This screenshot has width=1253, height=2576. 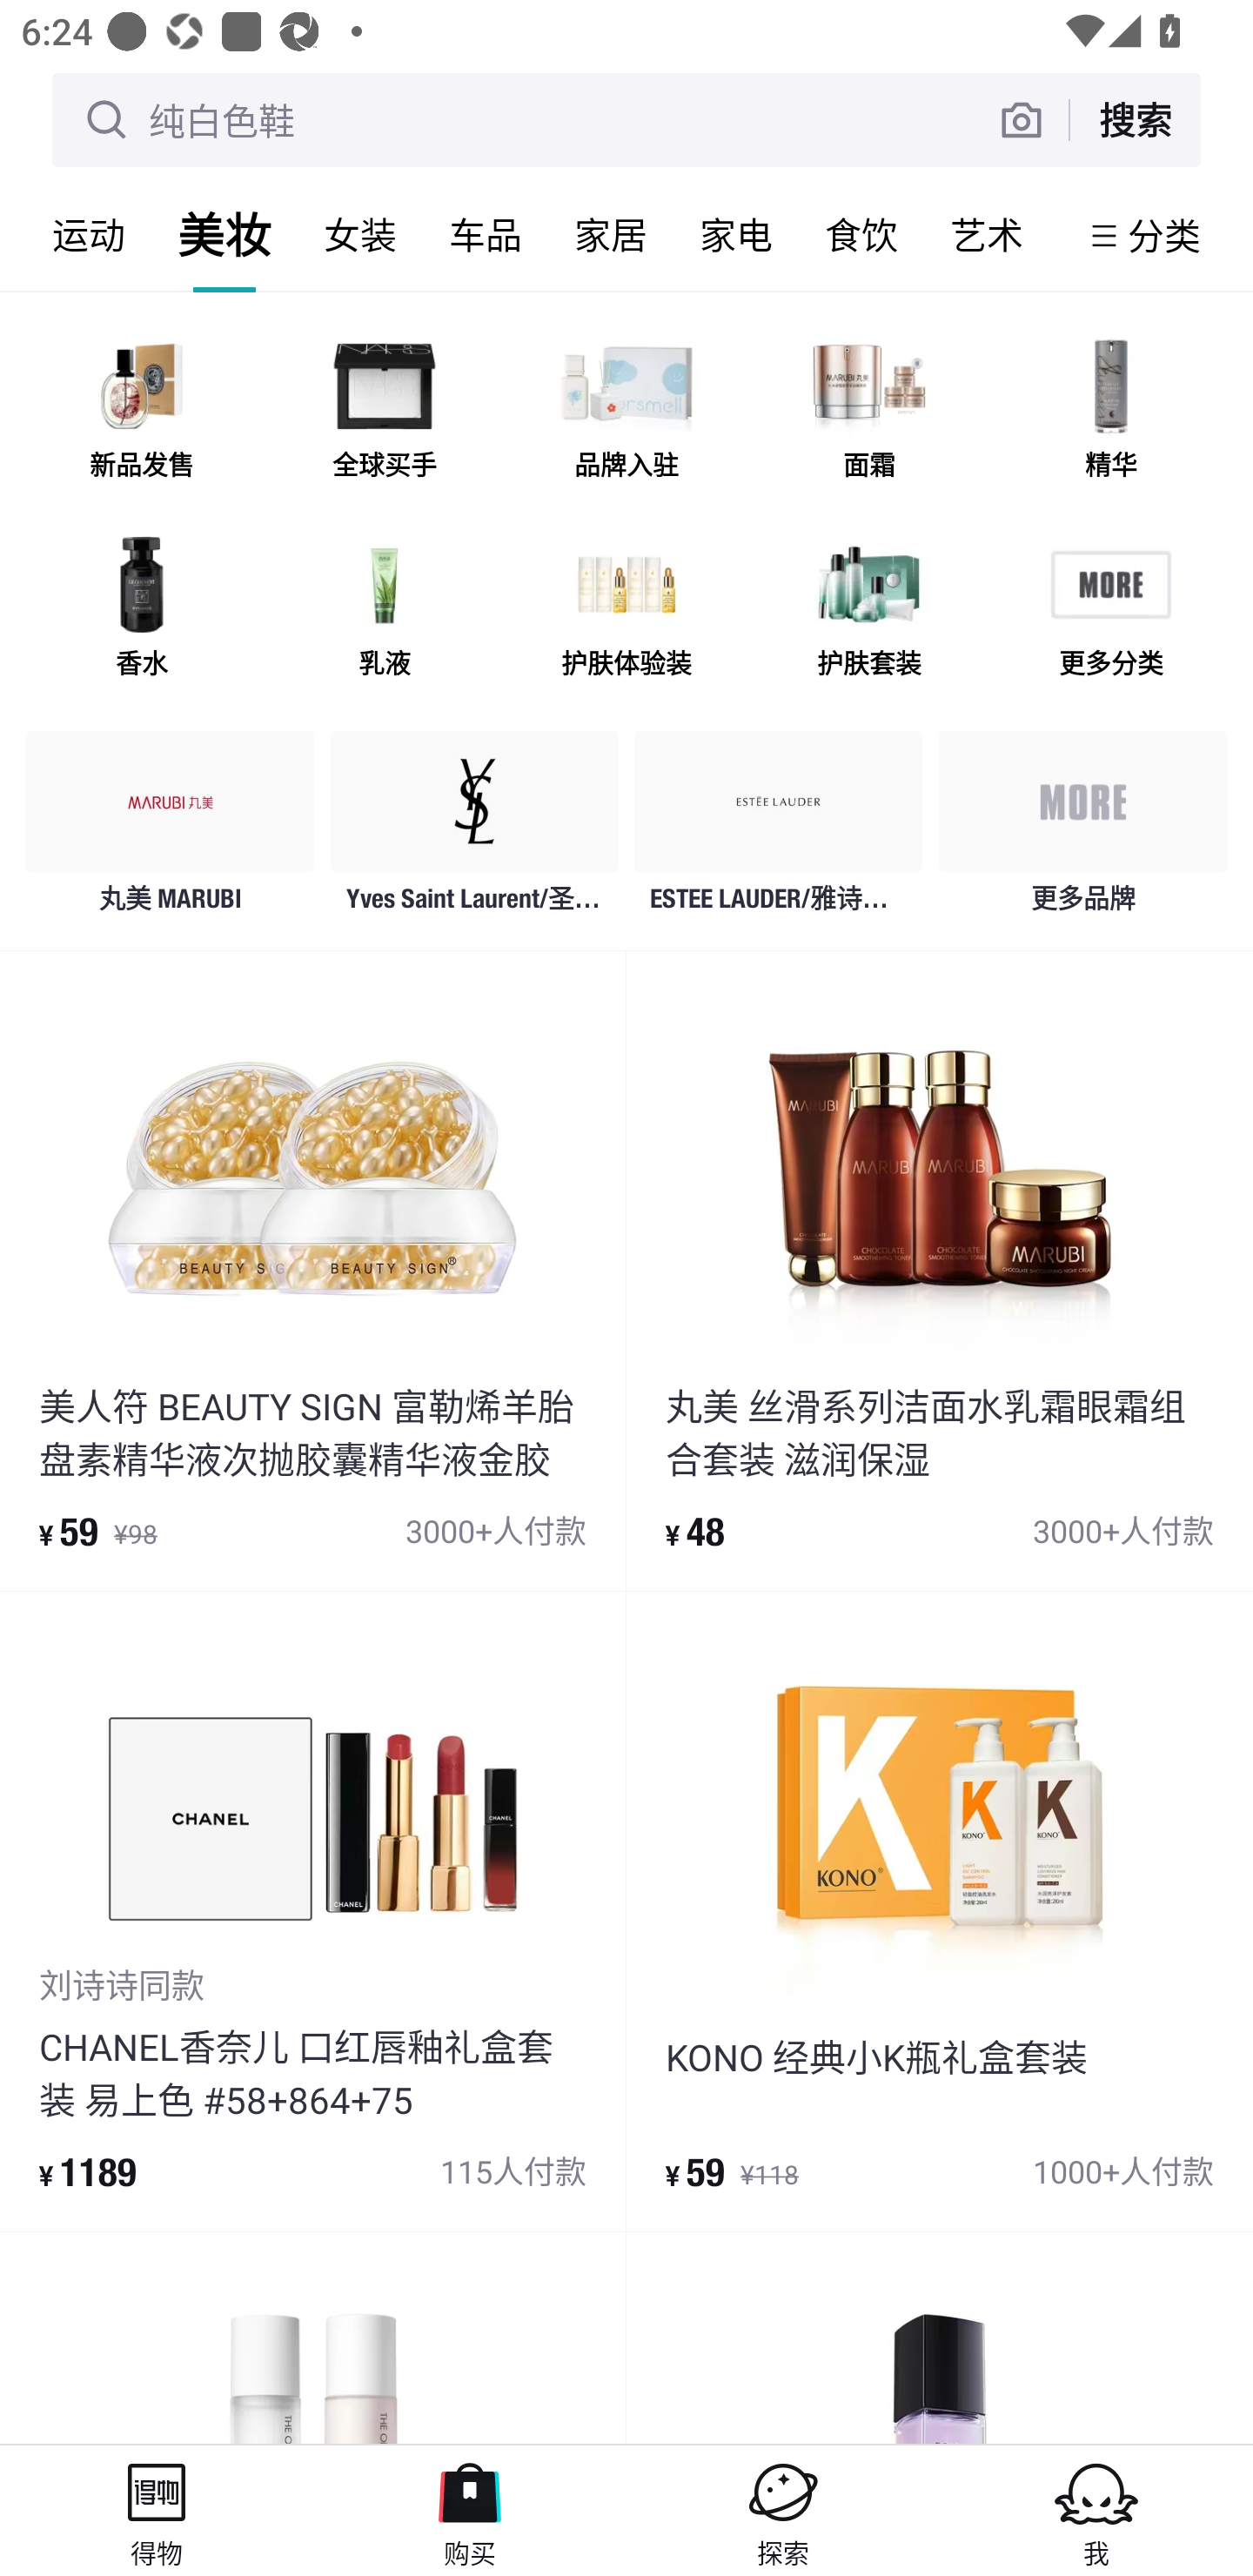 I want to click on 运动, so click(x=89, y=235).